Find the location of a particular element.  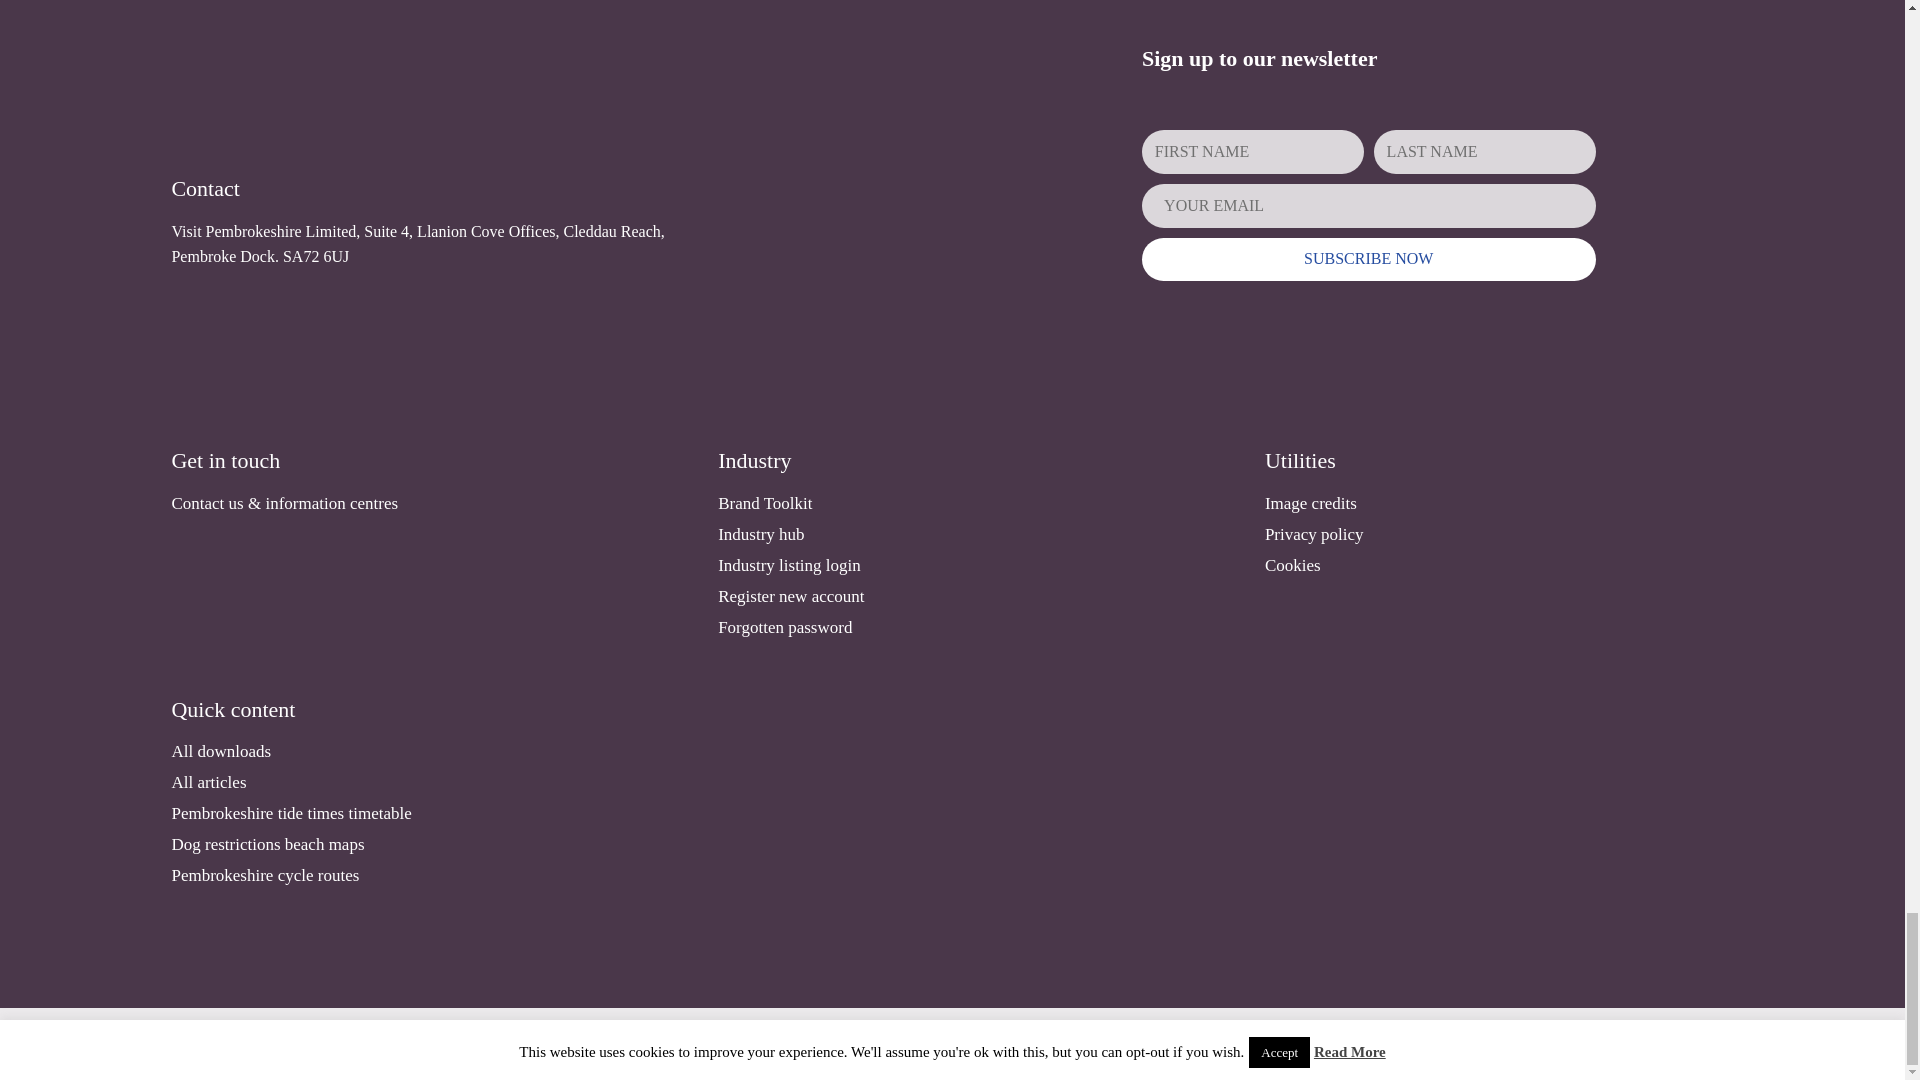

Facebook is located at coordinates (1534, 1050).